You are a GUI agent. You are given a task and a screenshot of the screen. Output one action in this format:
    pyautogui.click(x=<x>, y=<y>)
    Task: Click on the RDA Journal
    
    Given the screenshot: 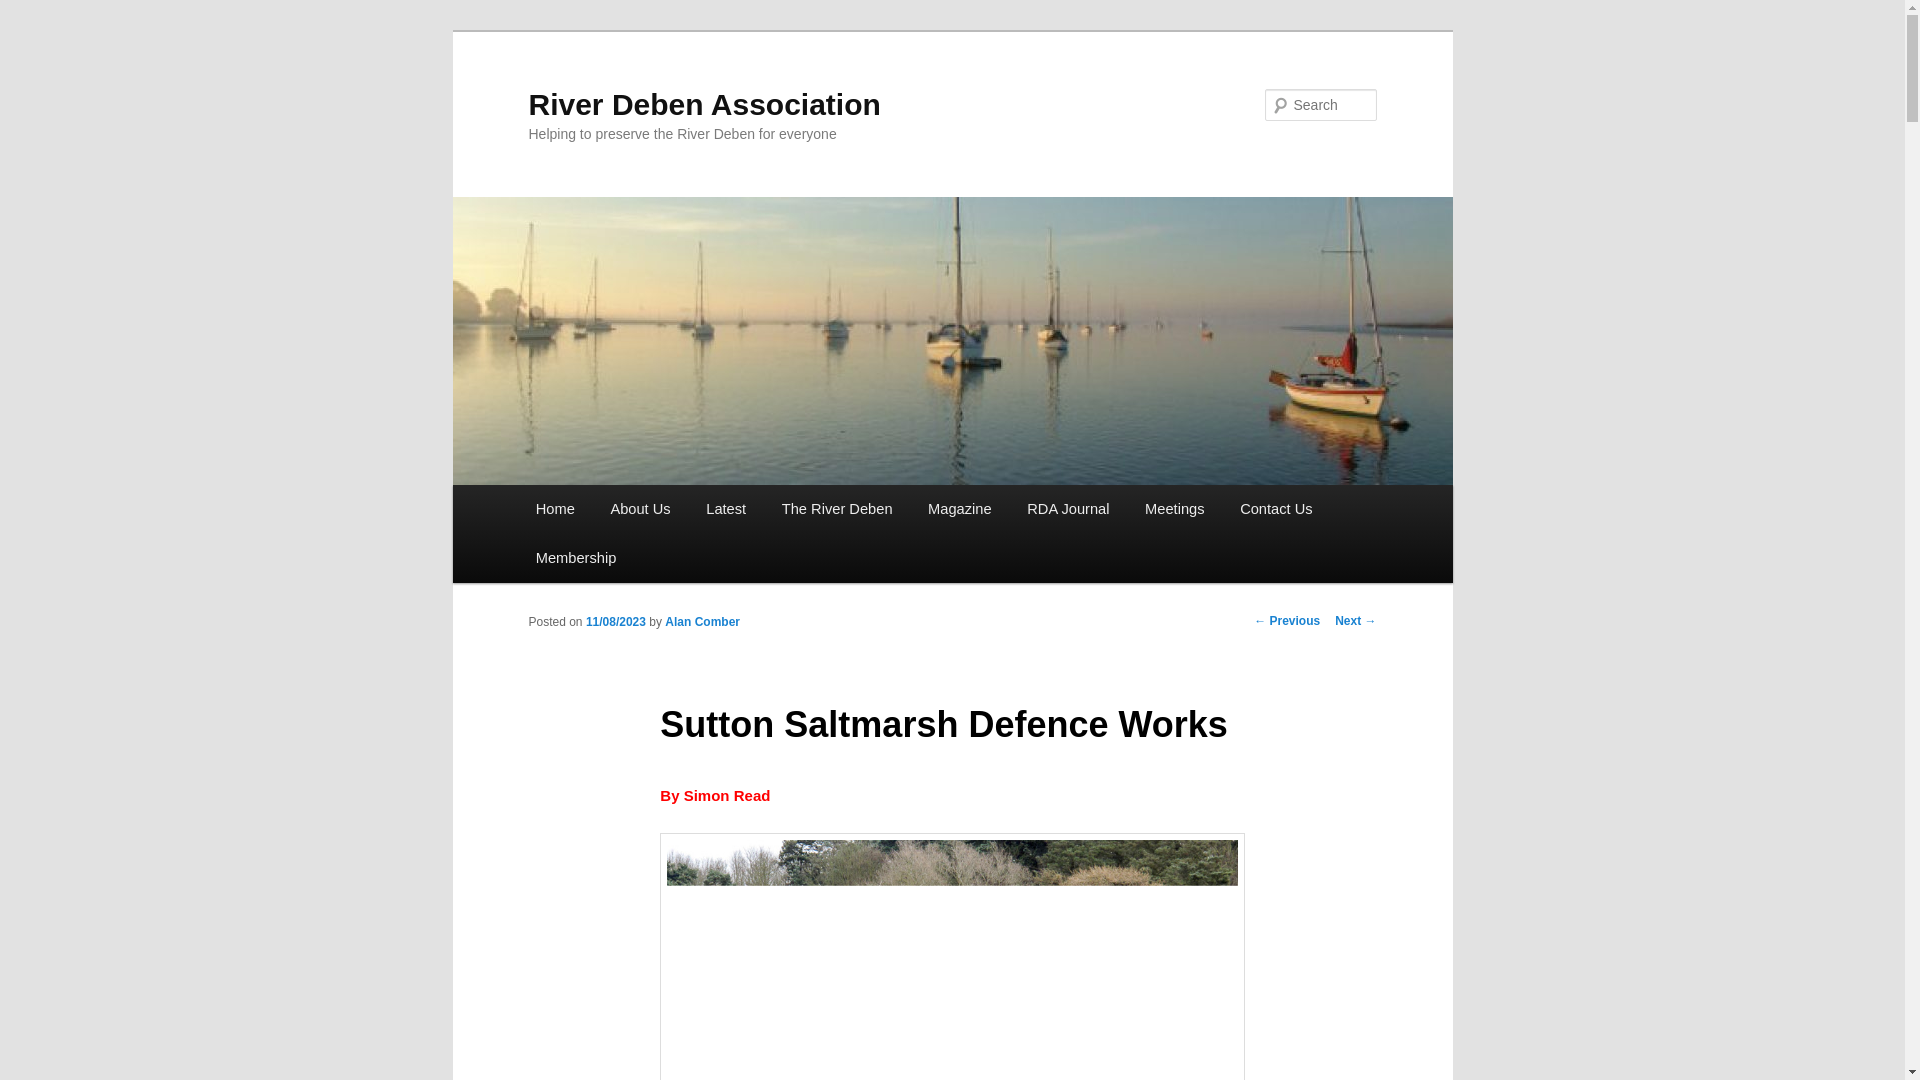 What is the action you would take?
    pyautogui.click(x=1068, y=508)
    